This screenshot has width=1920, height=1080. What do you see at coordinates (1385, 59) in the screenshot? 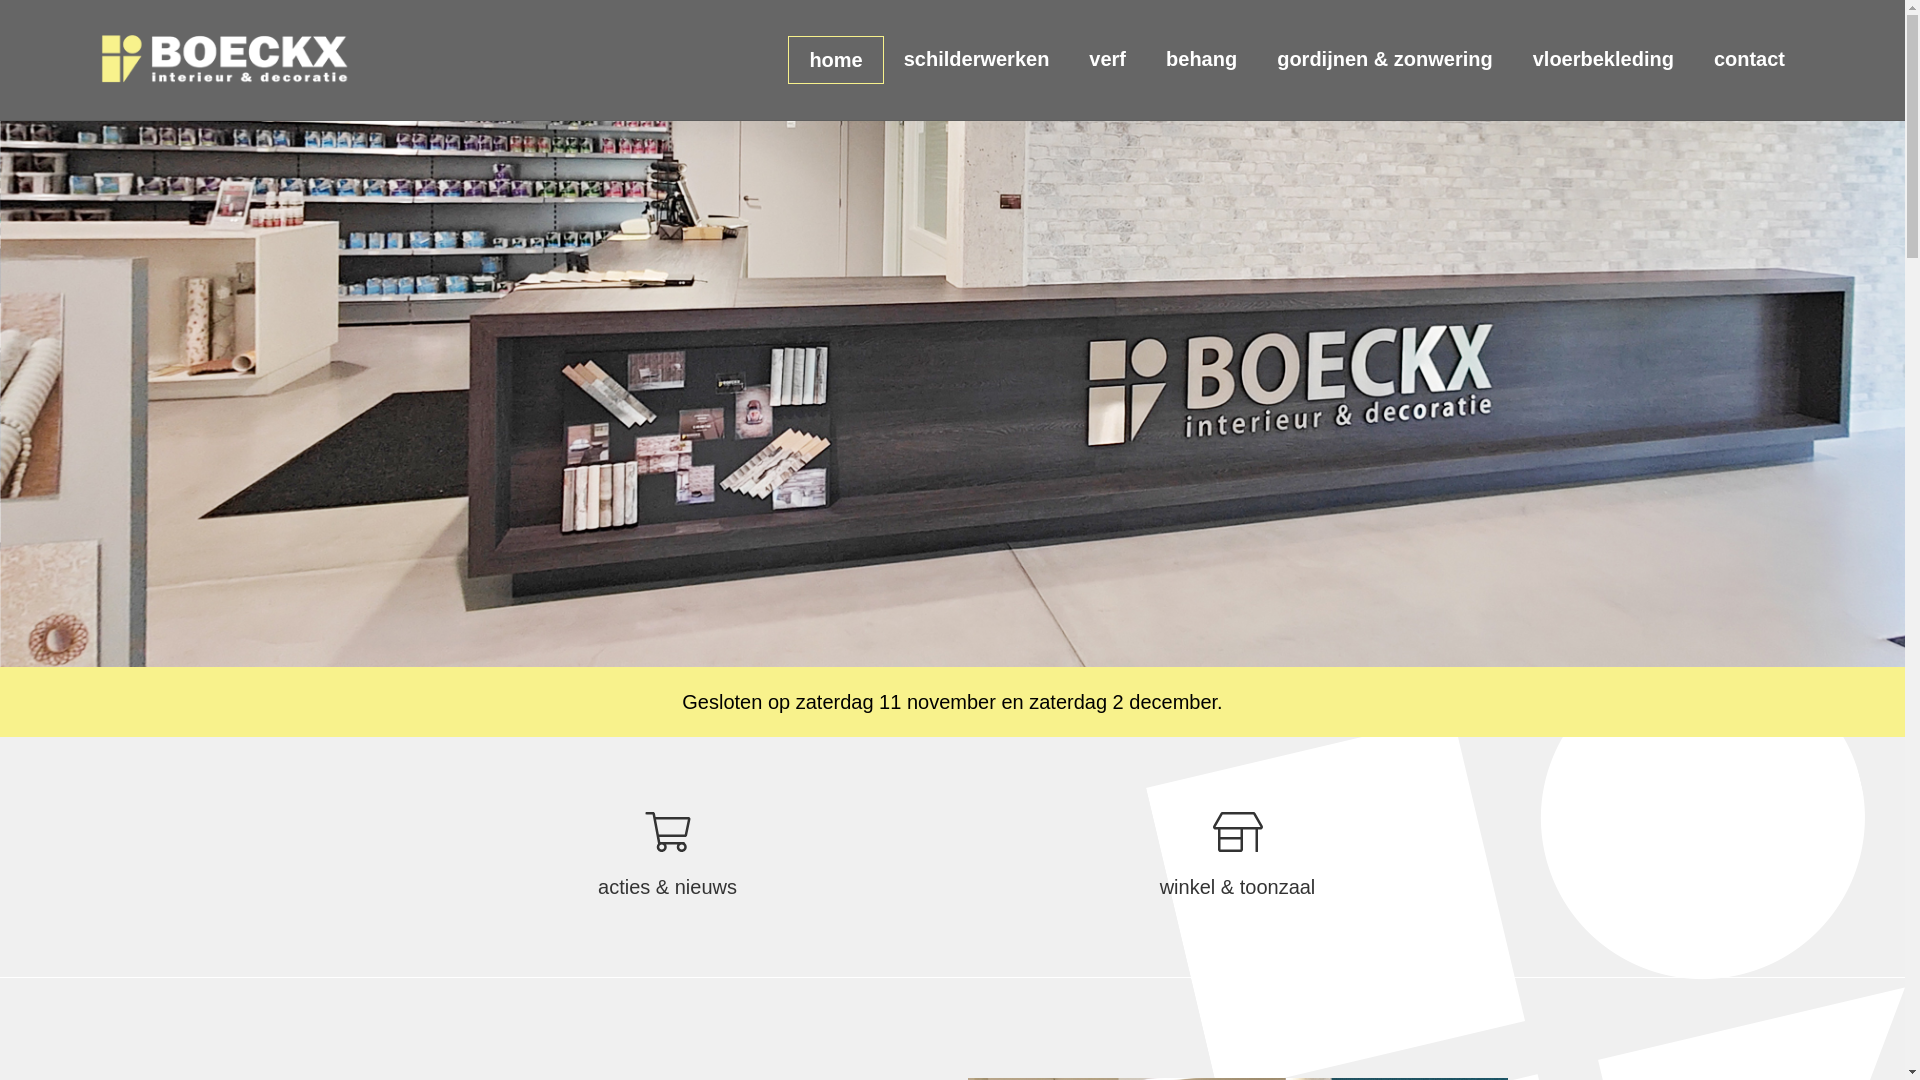
I see `gordijnen & zonwering` at bounding box center [1385, 59].